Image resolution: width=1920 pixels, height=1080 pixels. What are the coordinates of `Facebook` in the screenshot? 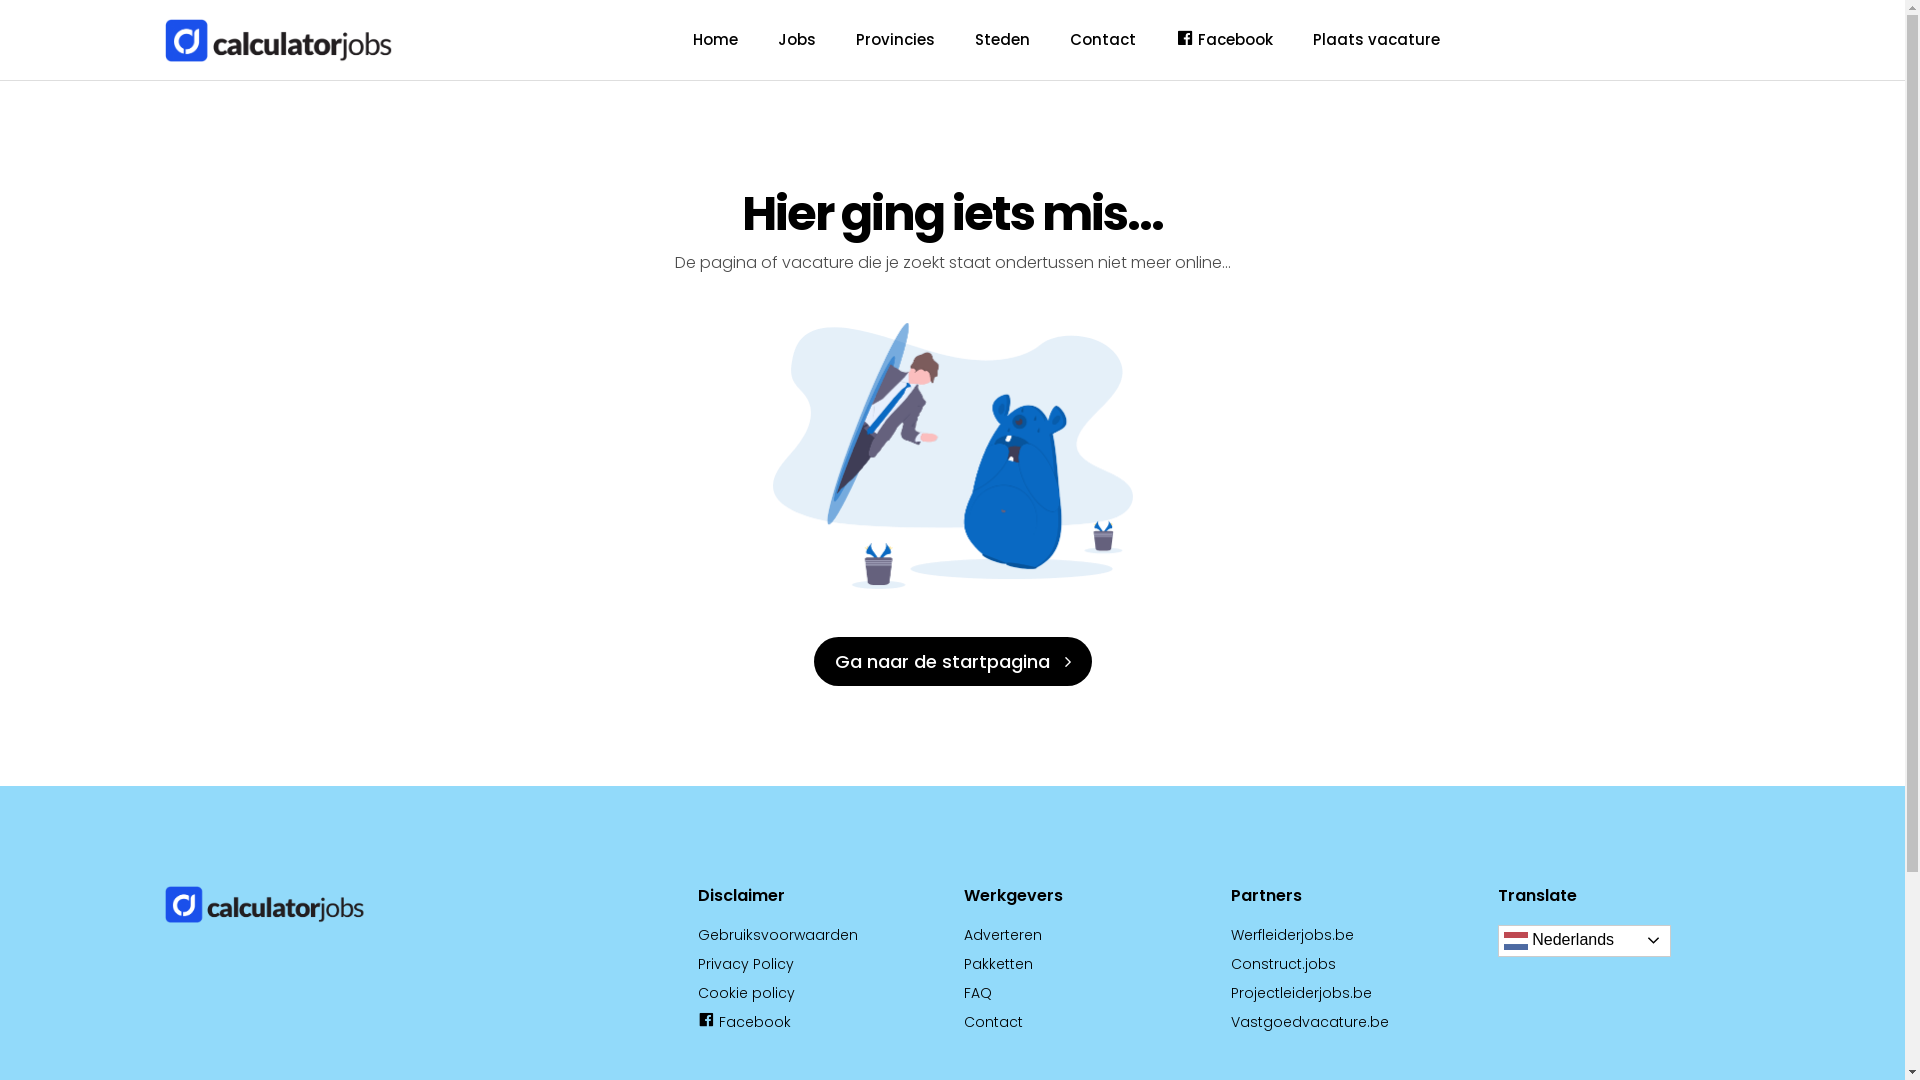 It's located at (1225, 40).